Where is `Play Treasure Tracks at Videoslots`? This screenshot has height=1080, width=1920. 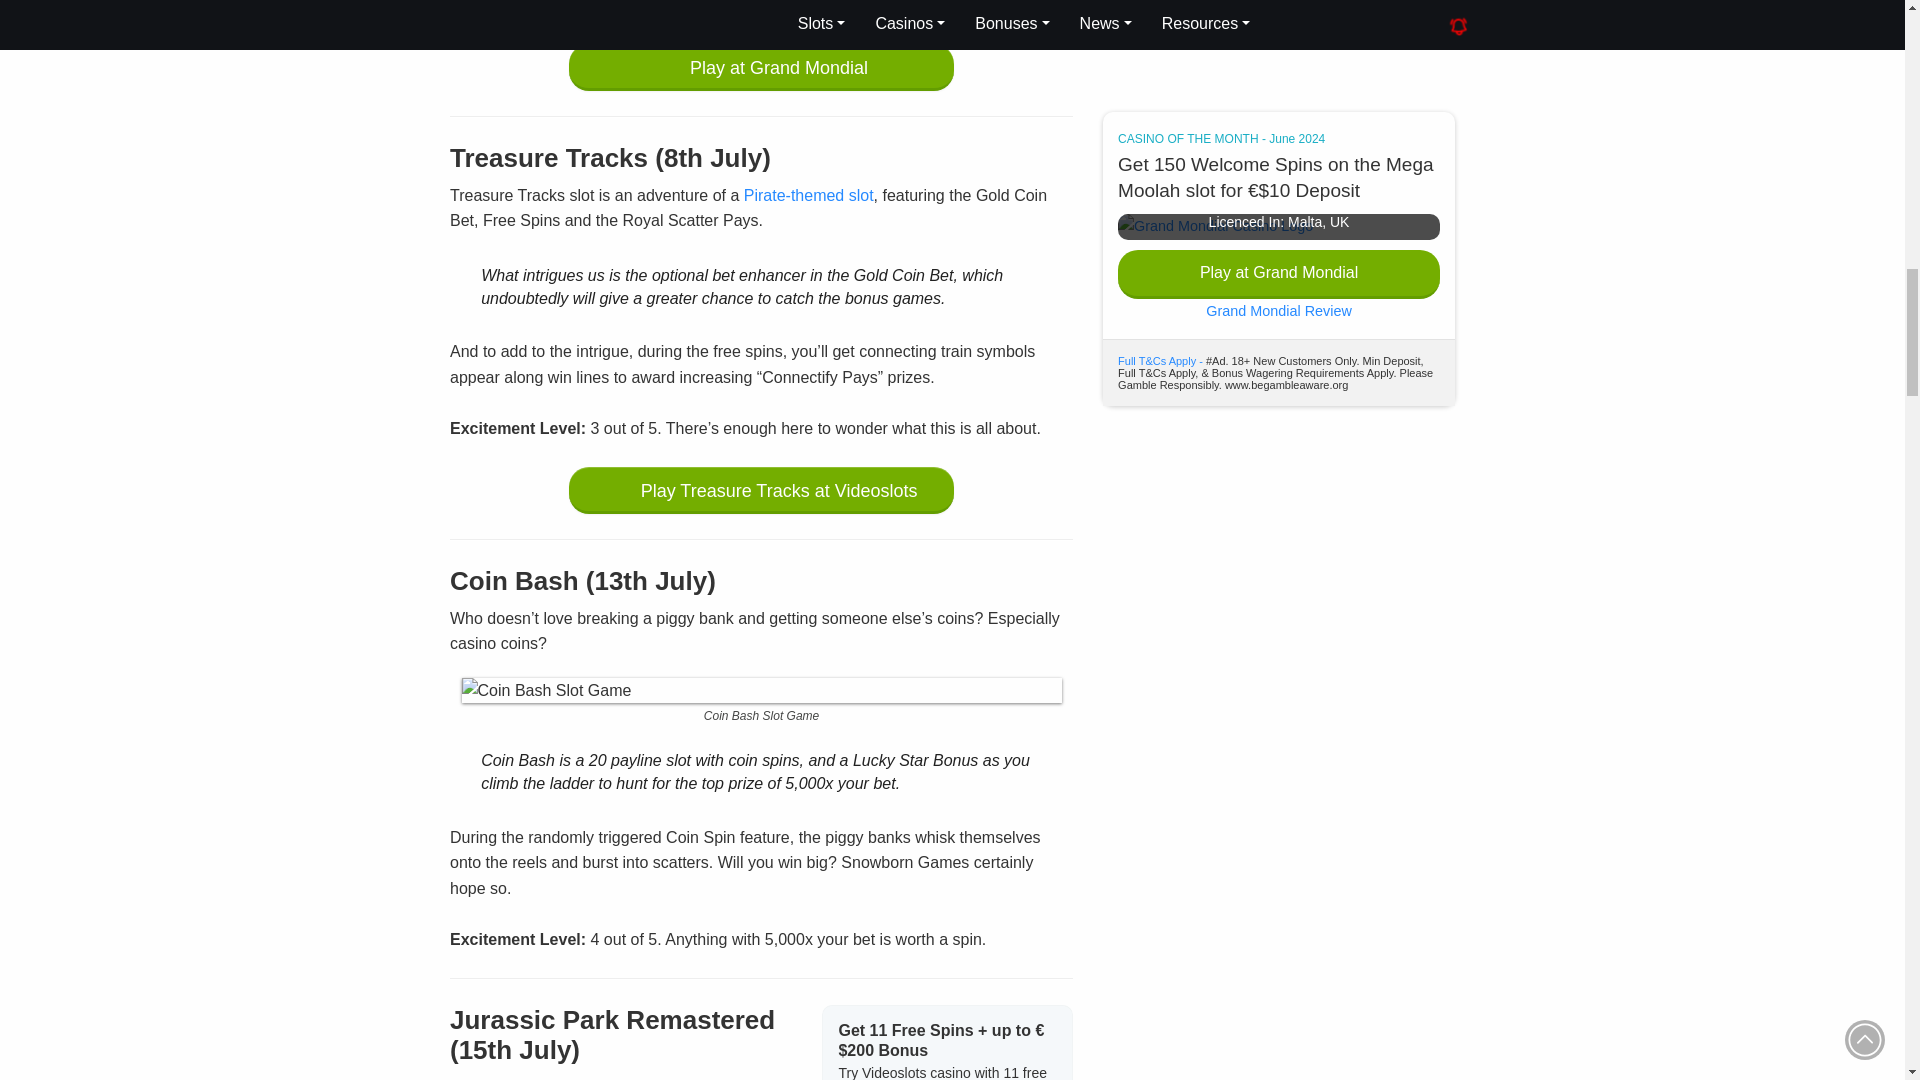 Play Treasure Tracks at Videoslots is located at coordinates (761, 490).